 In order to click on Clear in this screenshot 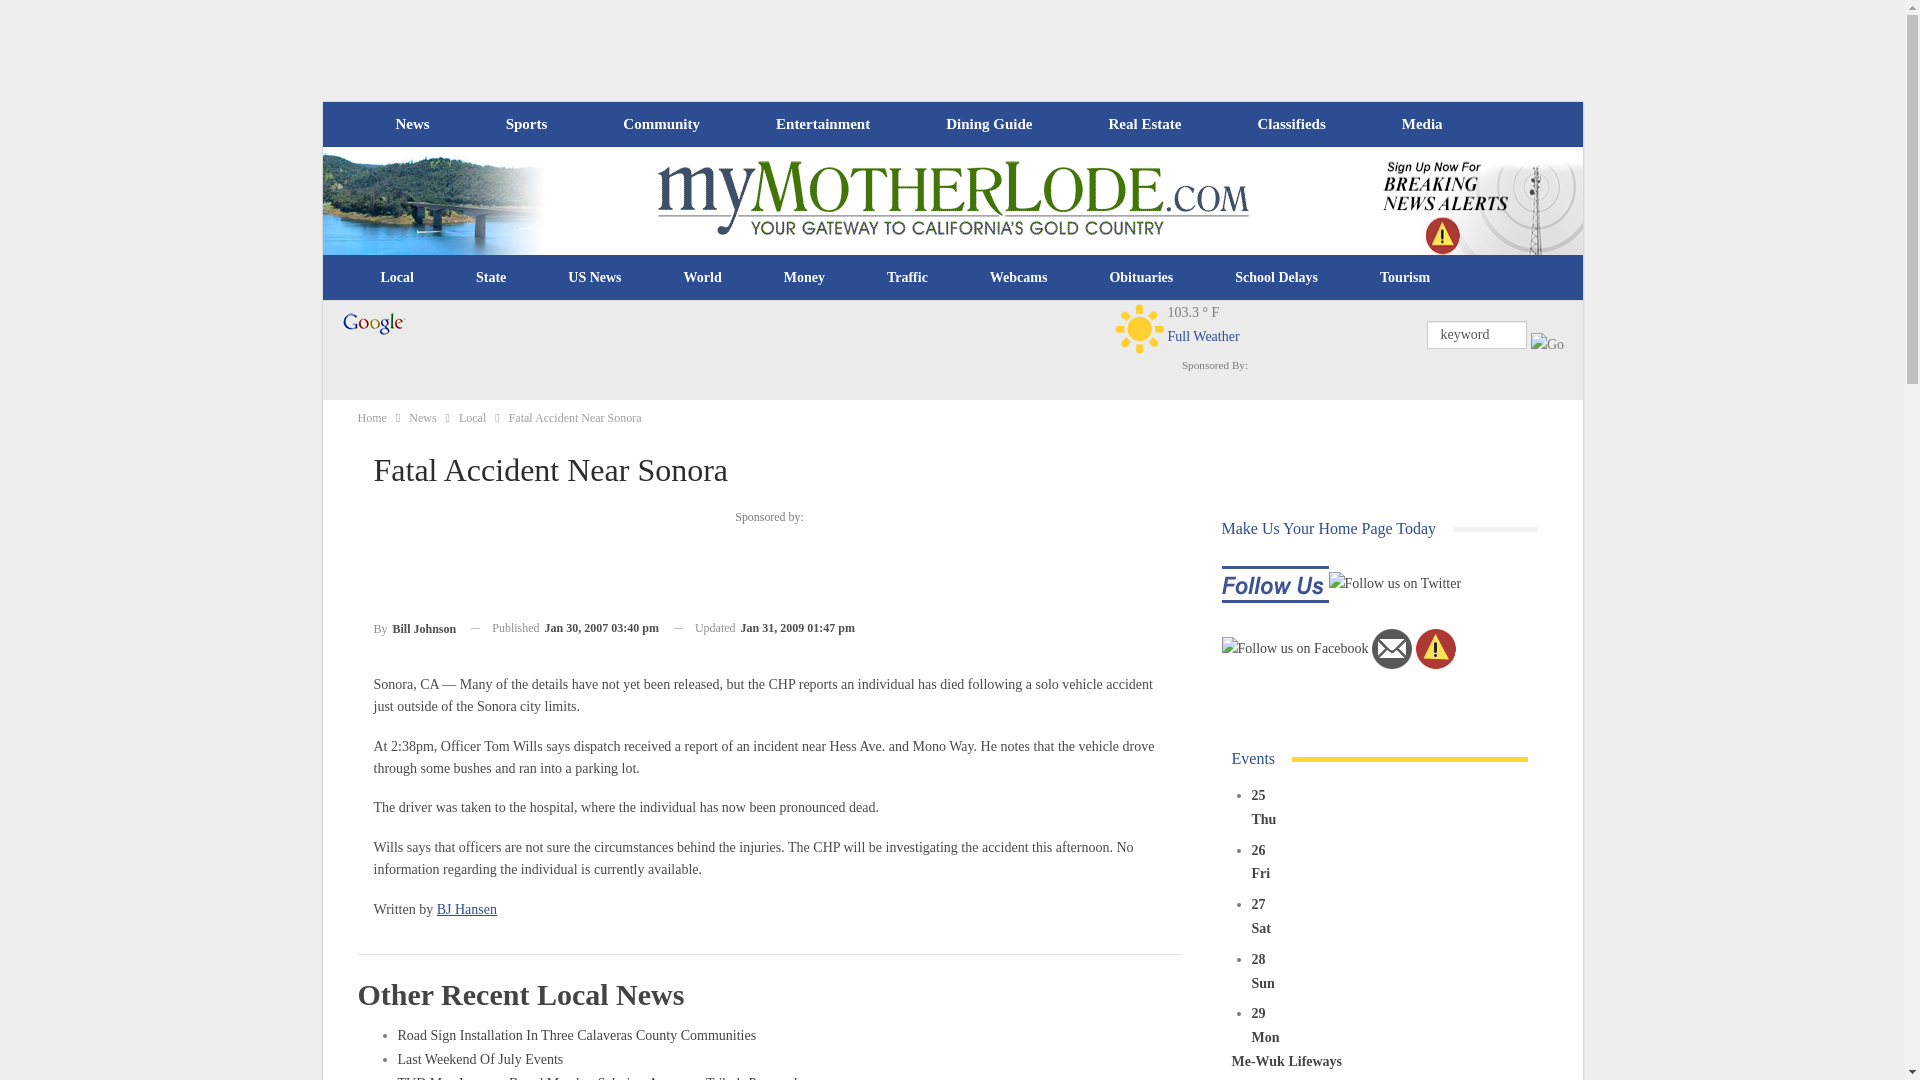, I will do `click(1139, 328)`.